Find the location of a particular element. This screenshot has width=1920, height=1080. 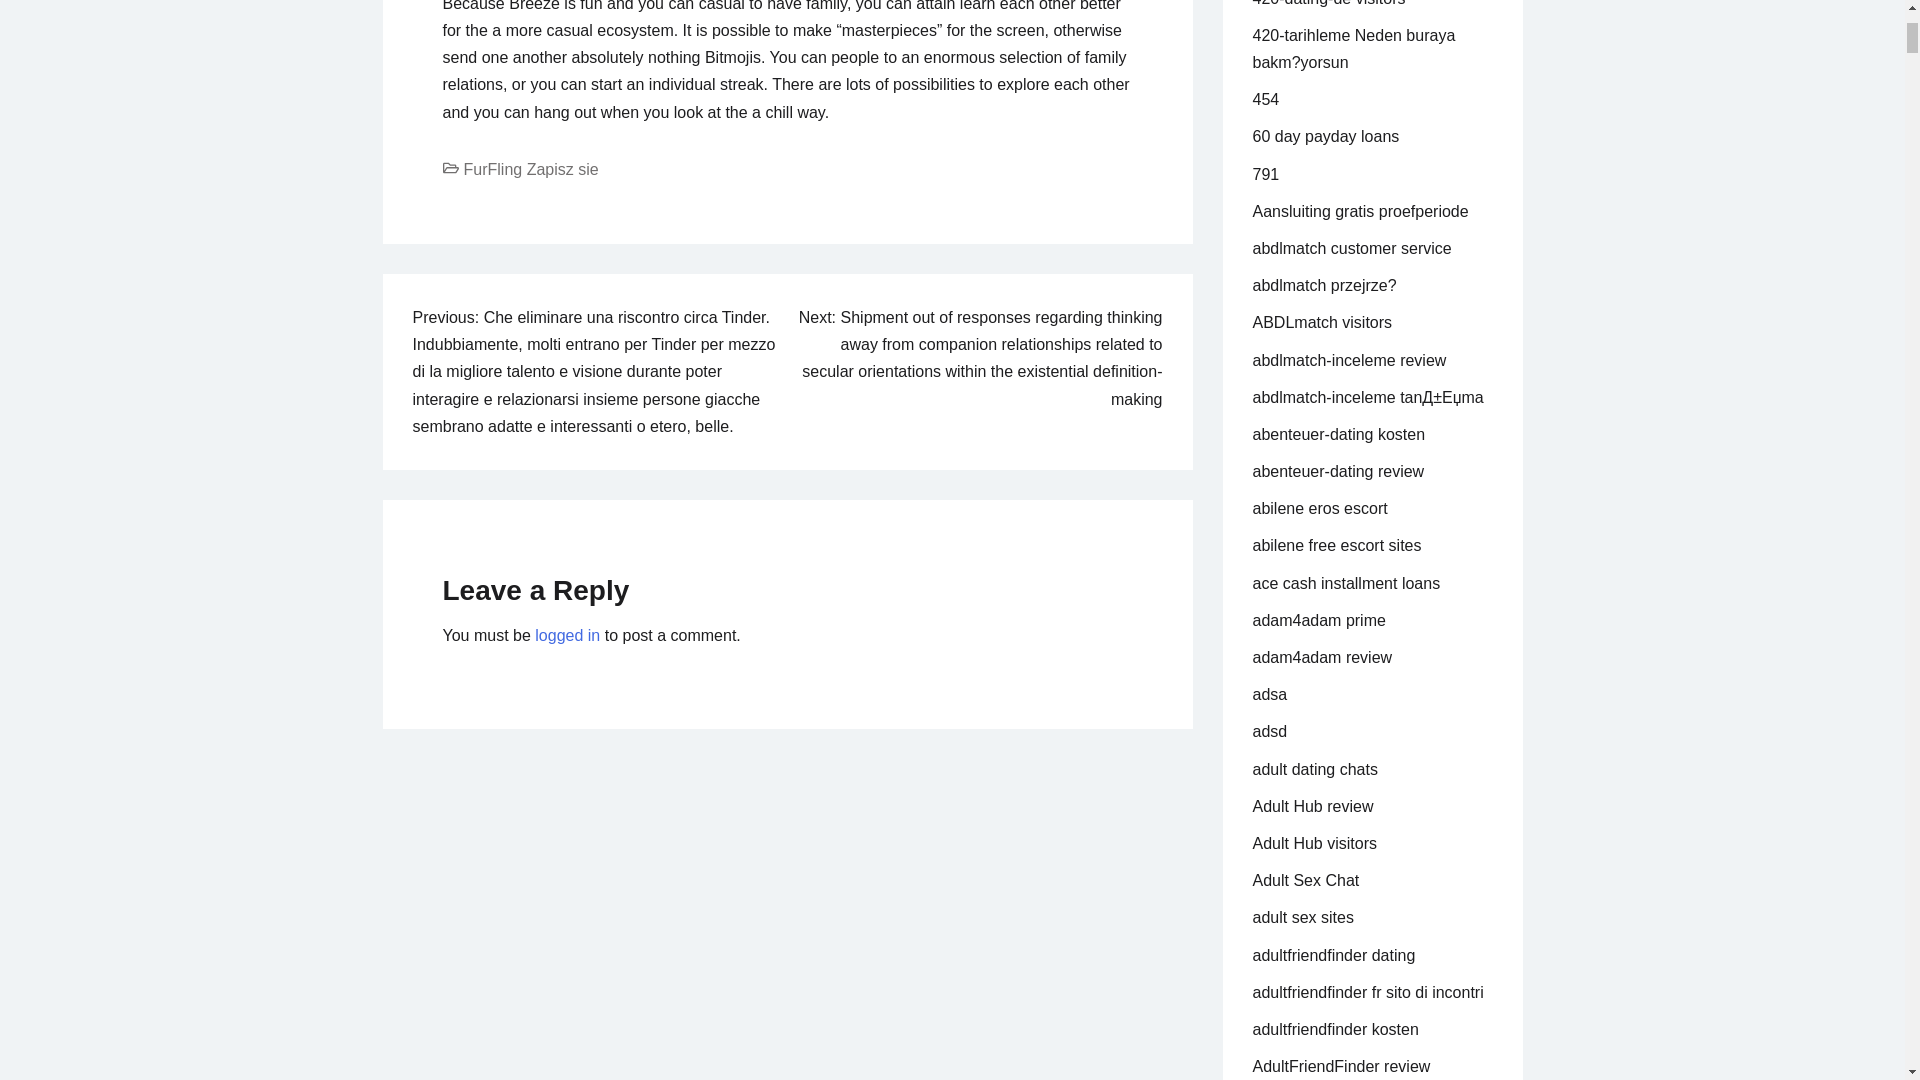

FurFling Zapisz sie is located at coordinates (532, 169).